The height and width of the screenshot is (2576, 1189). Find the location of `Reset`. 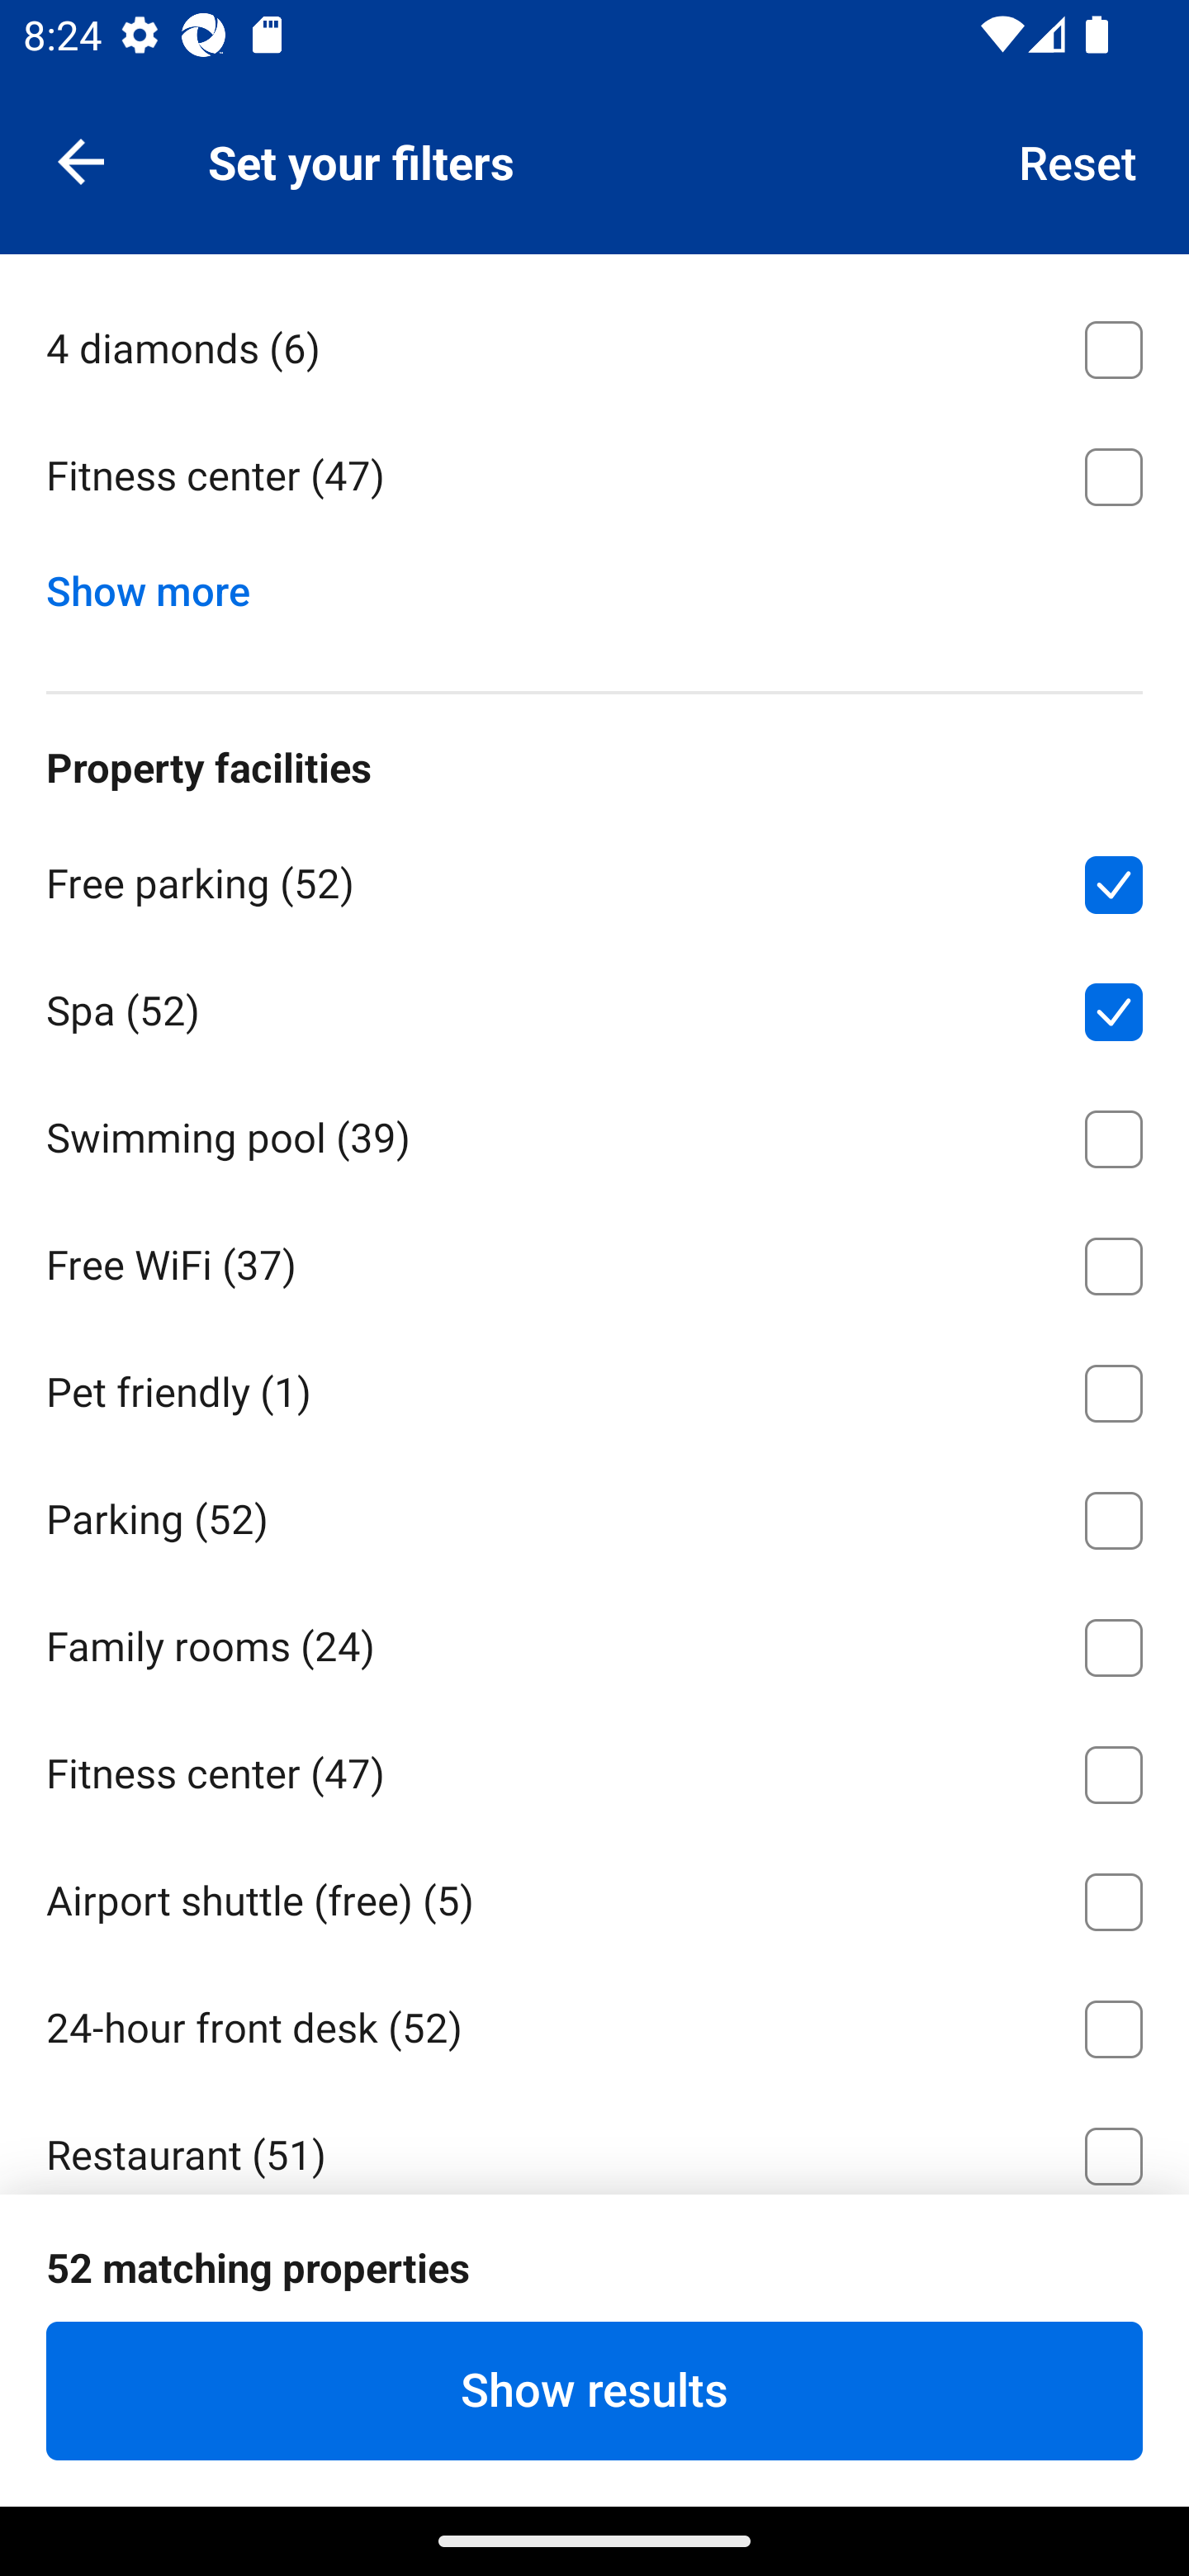

Reset is located at coordinates (1078, 160).